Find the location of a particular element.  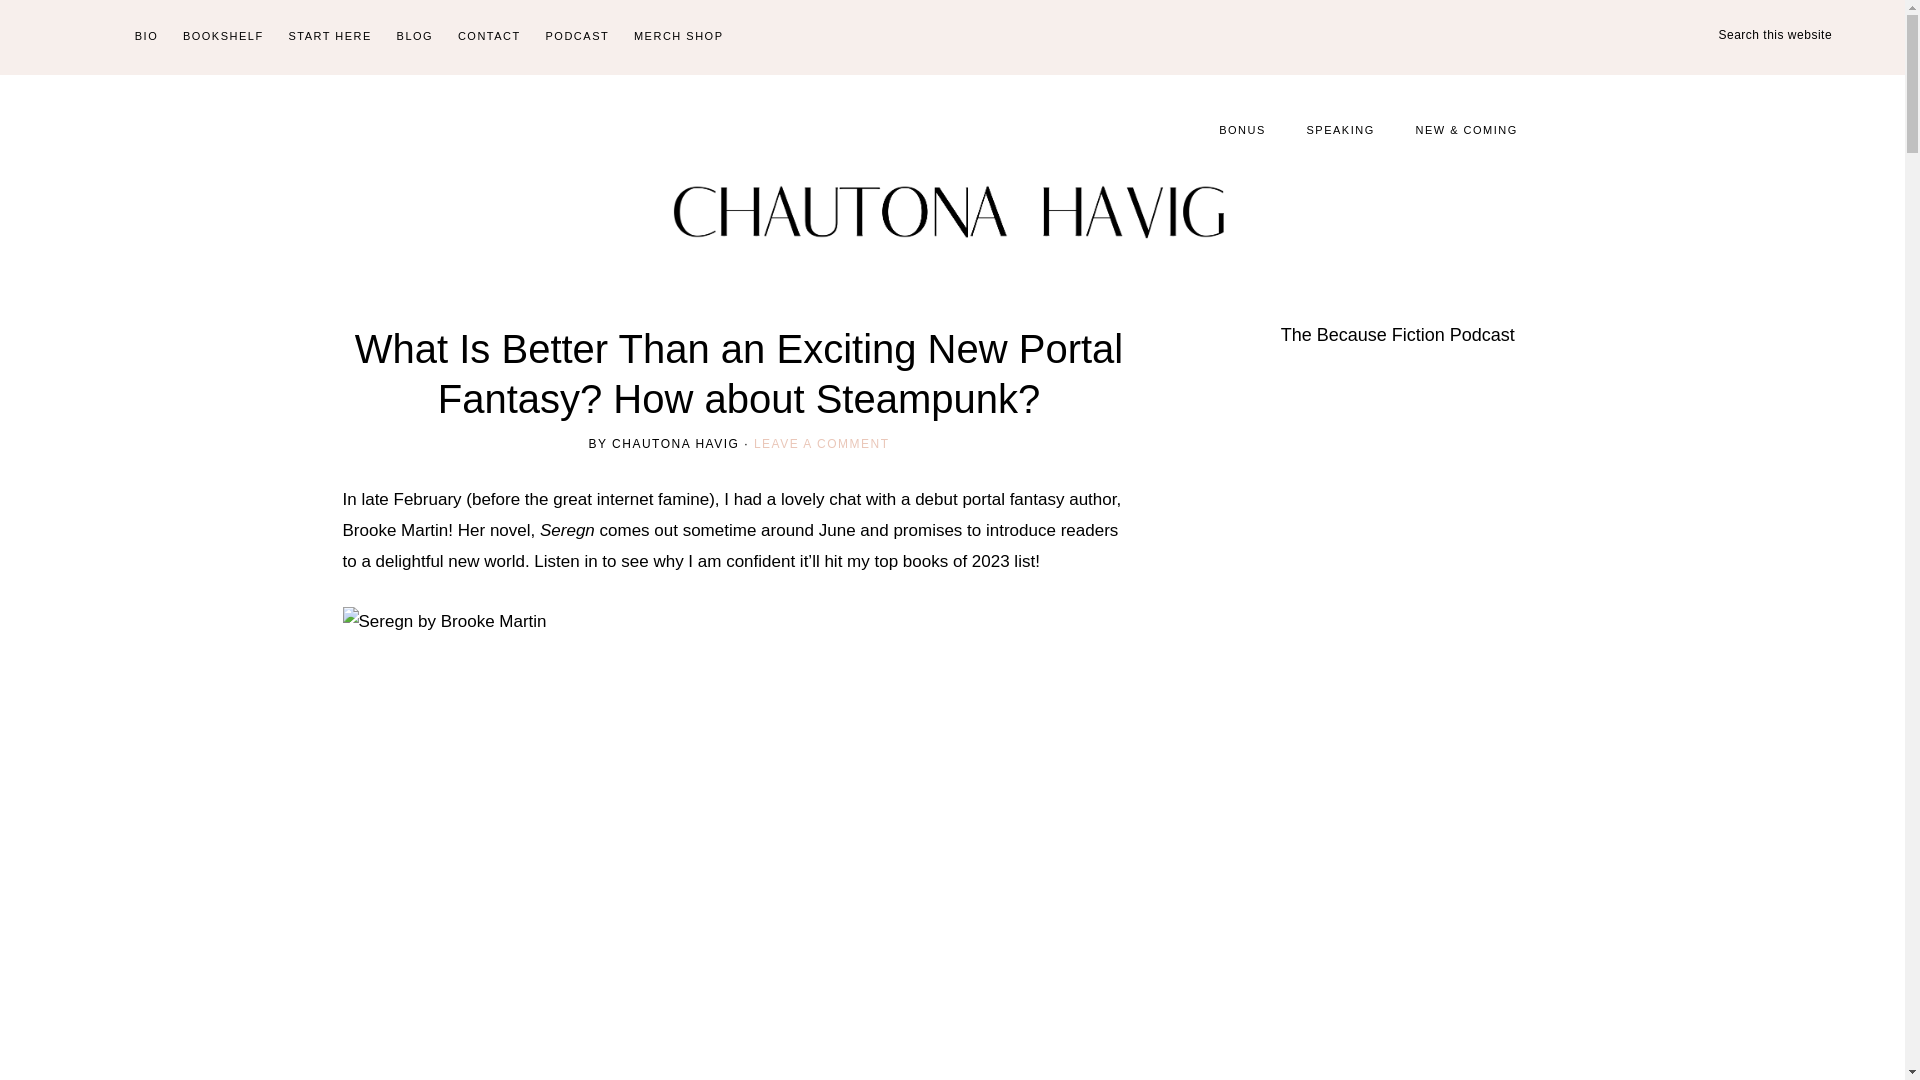

BLOG is located at coordinates (415, 37).